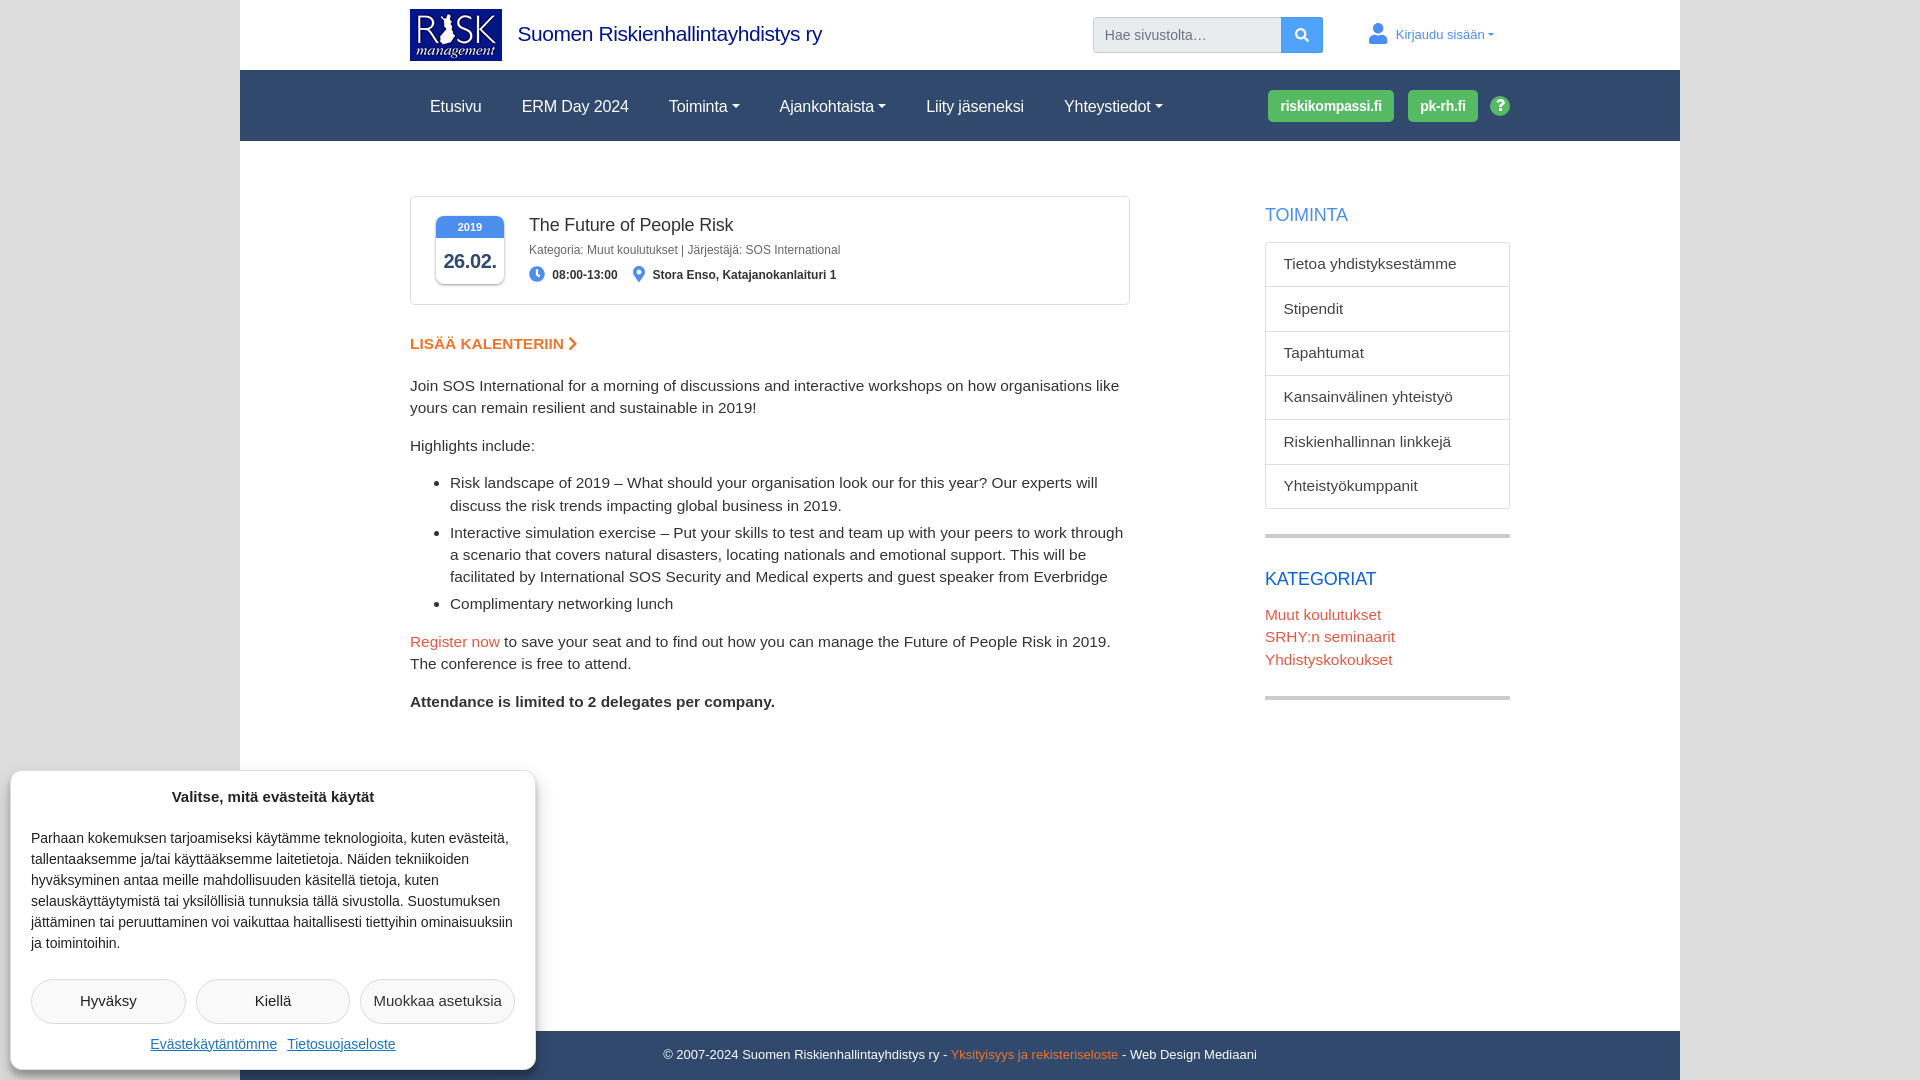 The width and height of the screenshot is (1920, 1080). Describe the element at coordinates (1113, 106) in the screenshot. I see `Yhteystiedot` at that location.